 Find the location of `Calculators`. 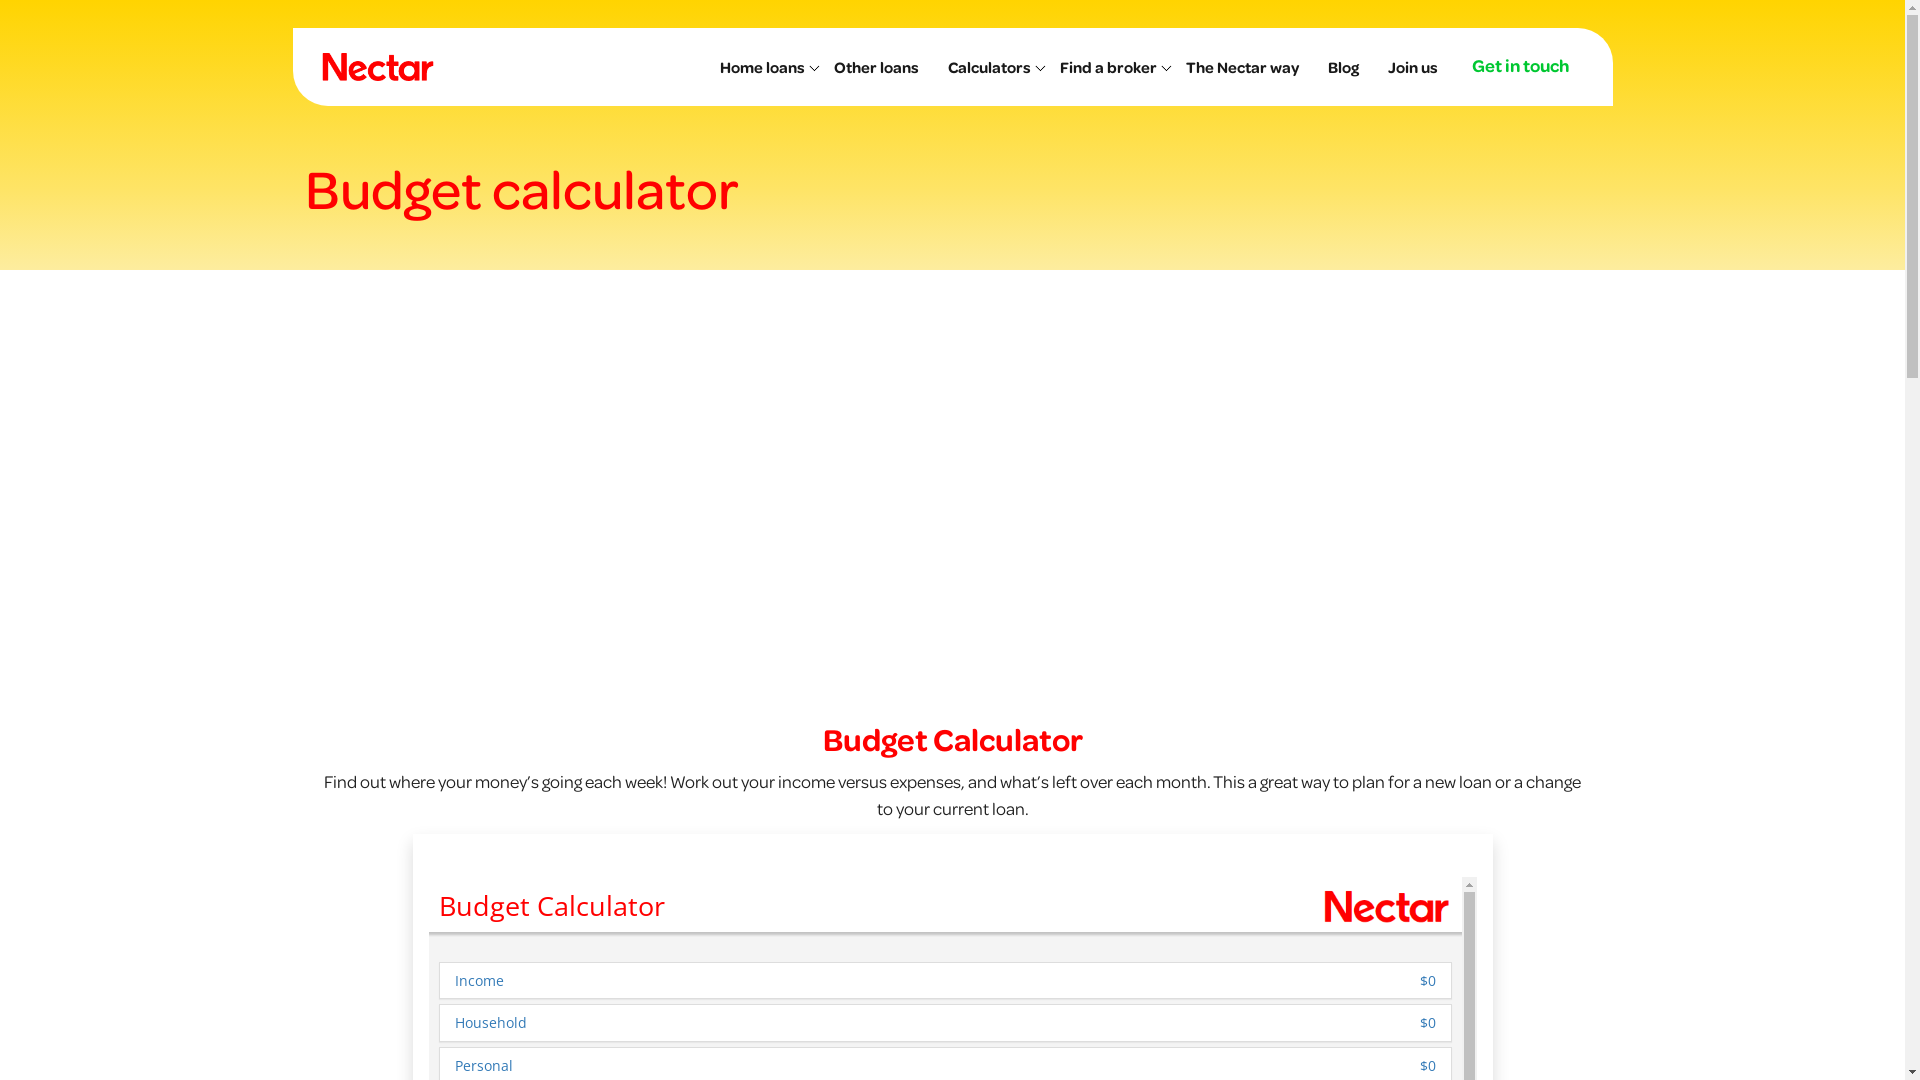

Calculators is located at coordinates (994, 66).